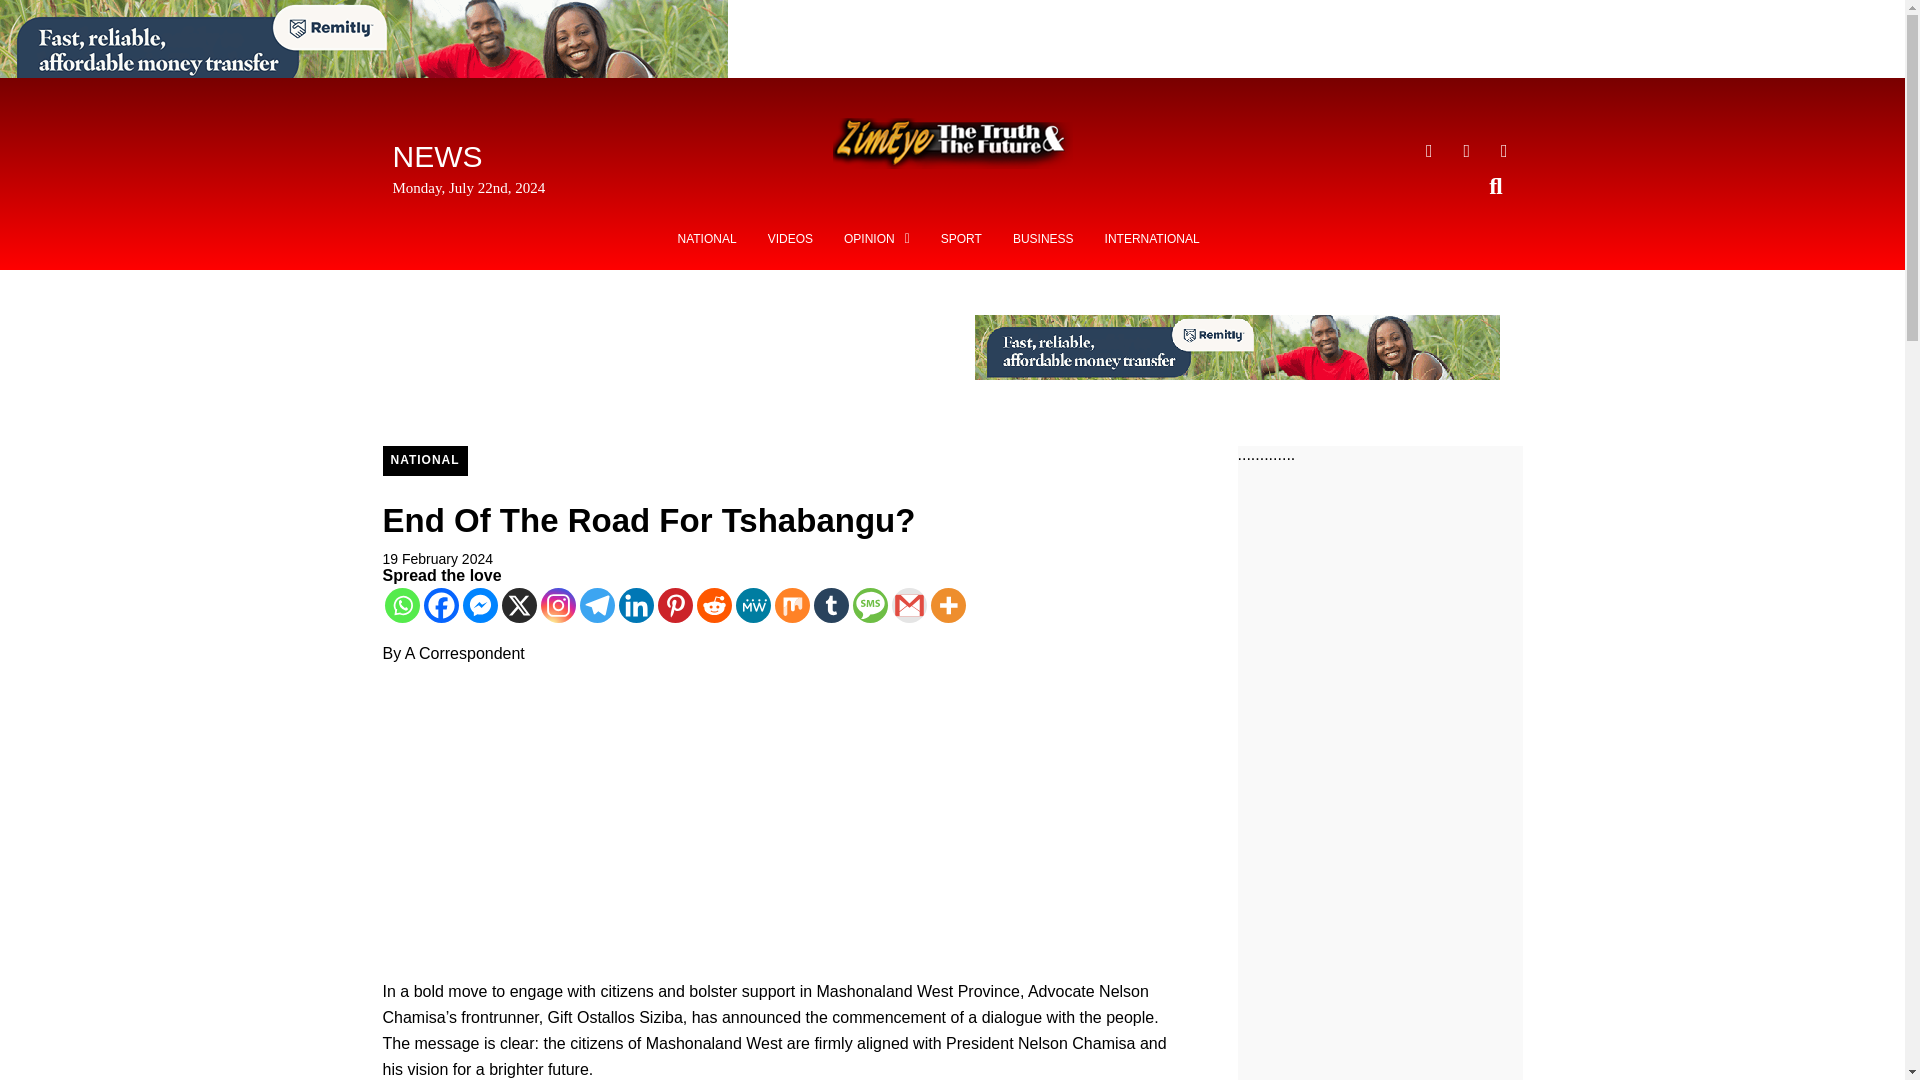 This screenshot has height=1080, width=1920. Describe the element at coordinates (676, 605) in the screenshot. I see `Pinterest` at that location.